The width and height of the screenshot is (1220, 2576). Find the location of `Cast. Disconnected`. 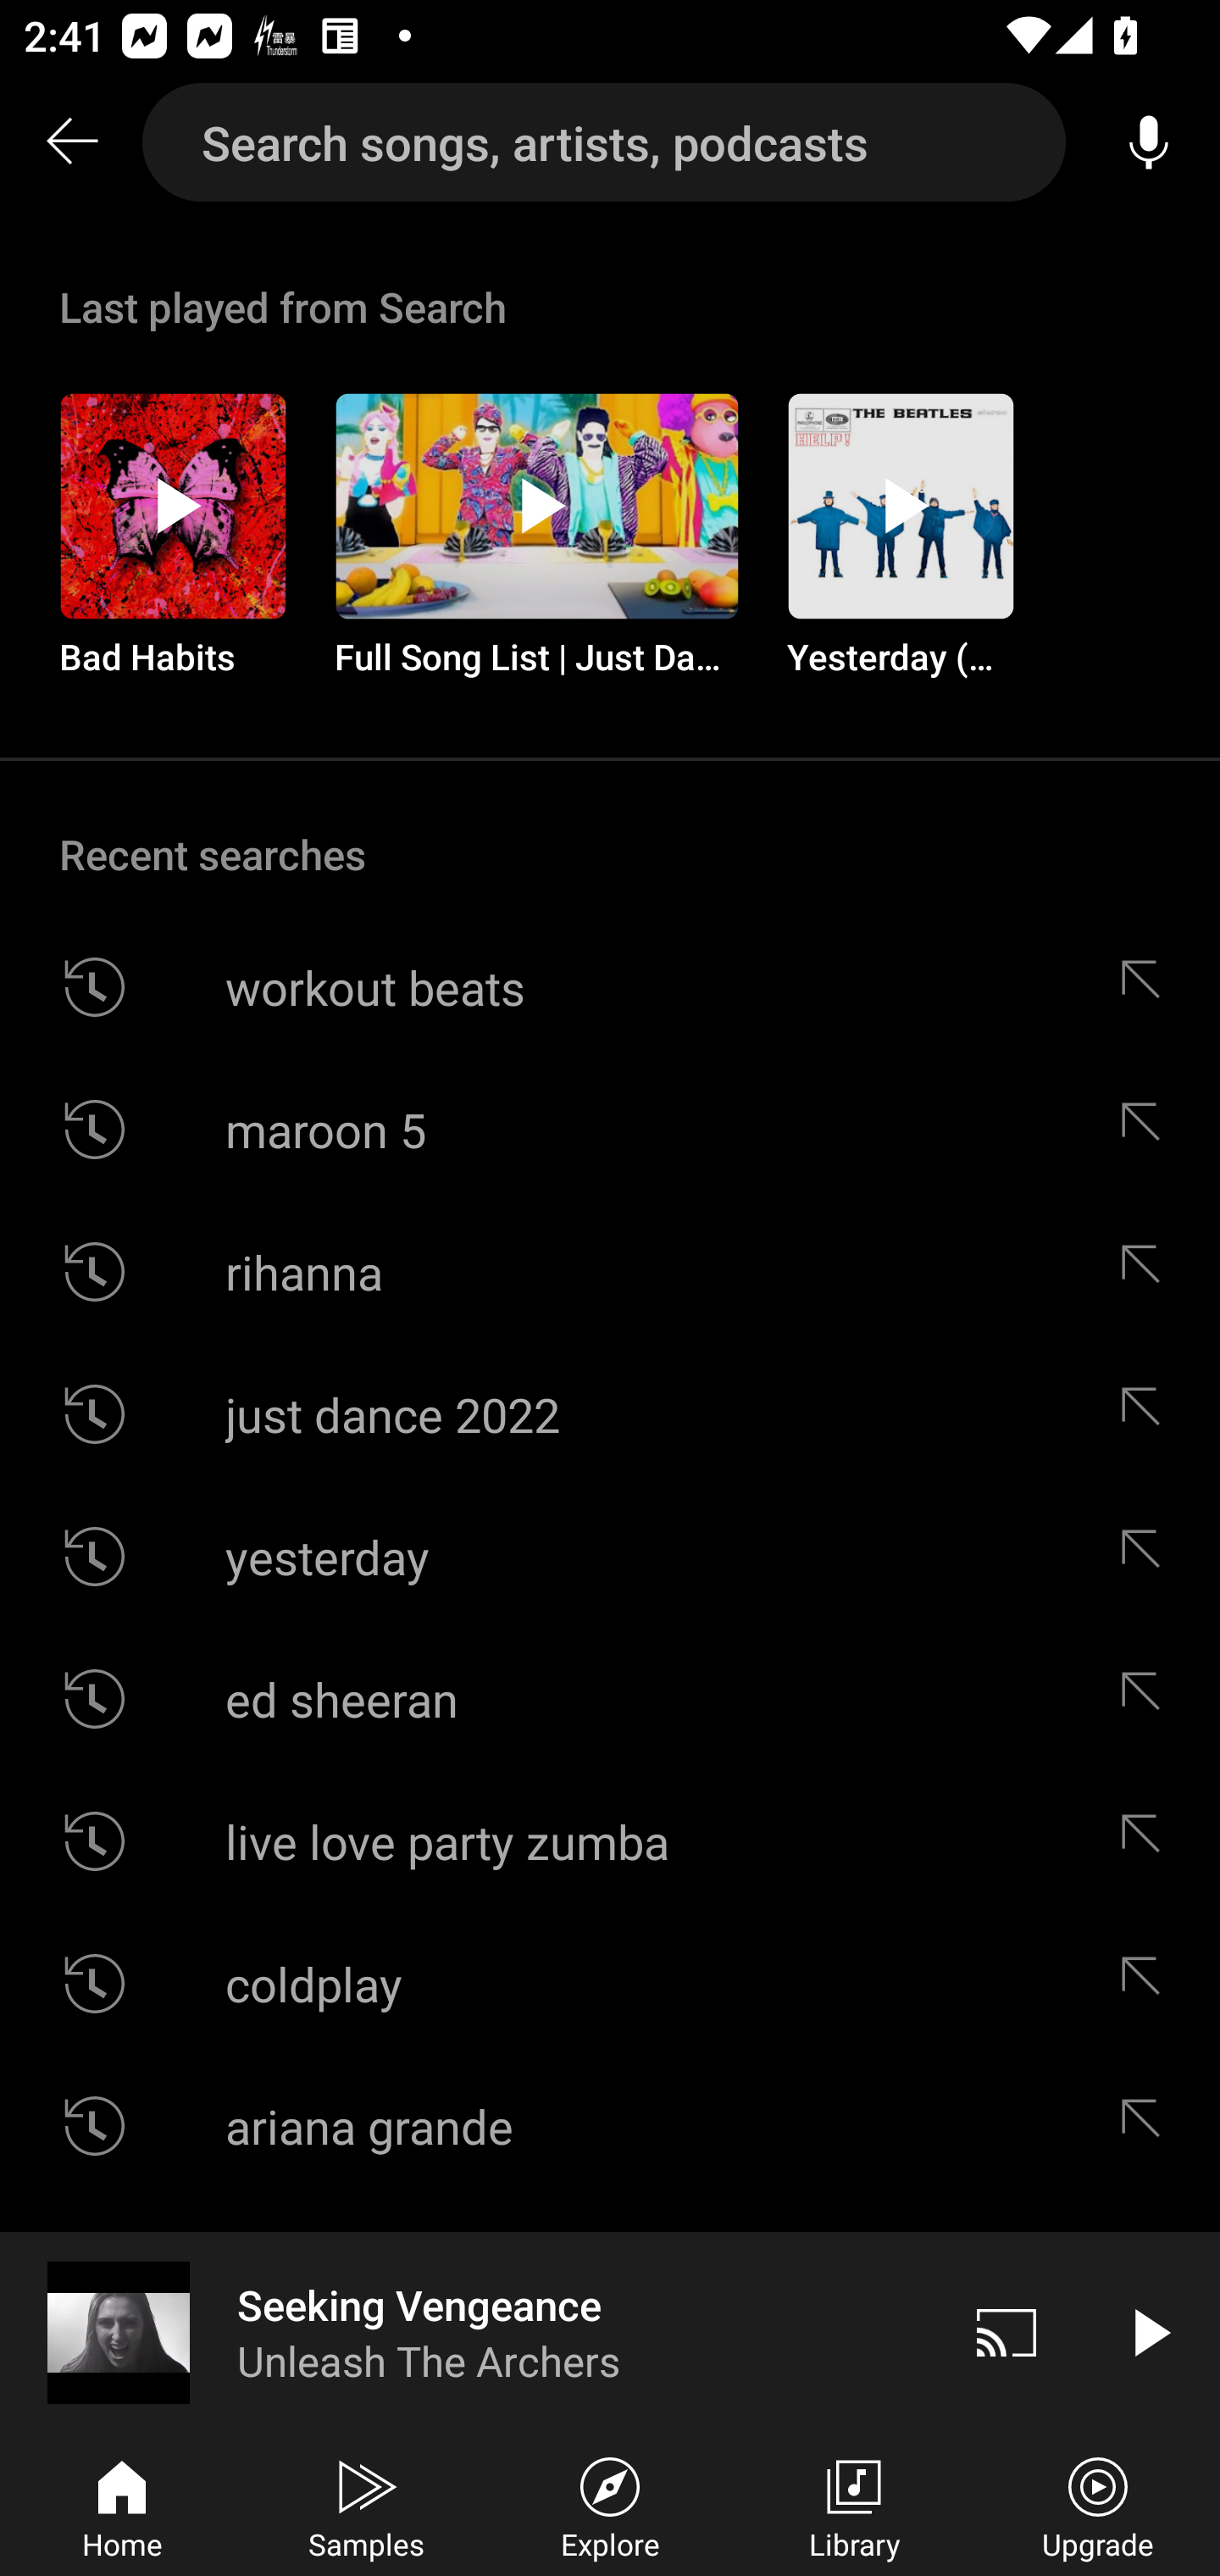

Cast. Disconnected is located at coordinates (1006, 2332).